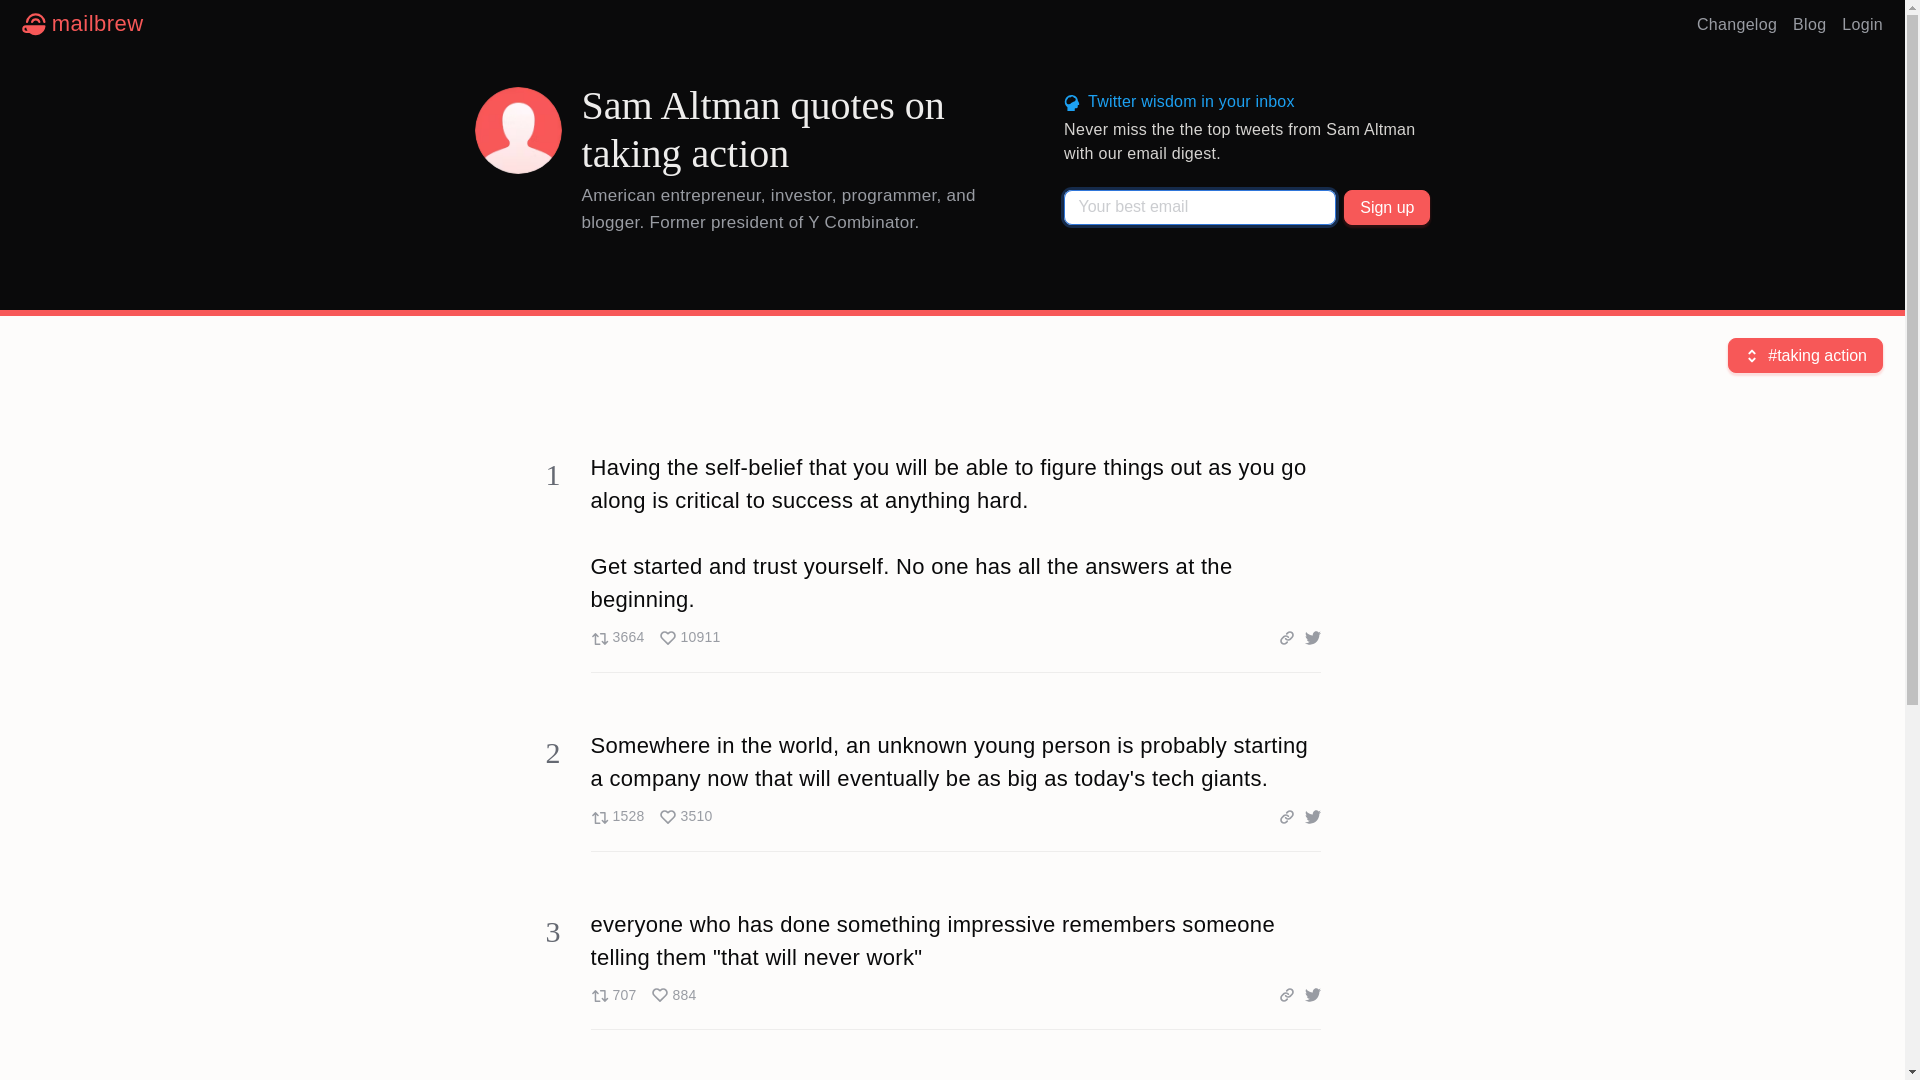 The width and height of the screenshot is (1920, 1080). I want to click on mailbrew, so click(82, 24).